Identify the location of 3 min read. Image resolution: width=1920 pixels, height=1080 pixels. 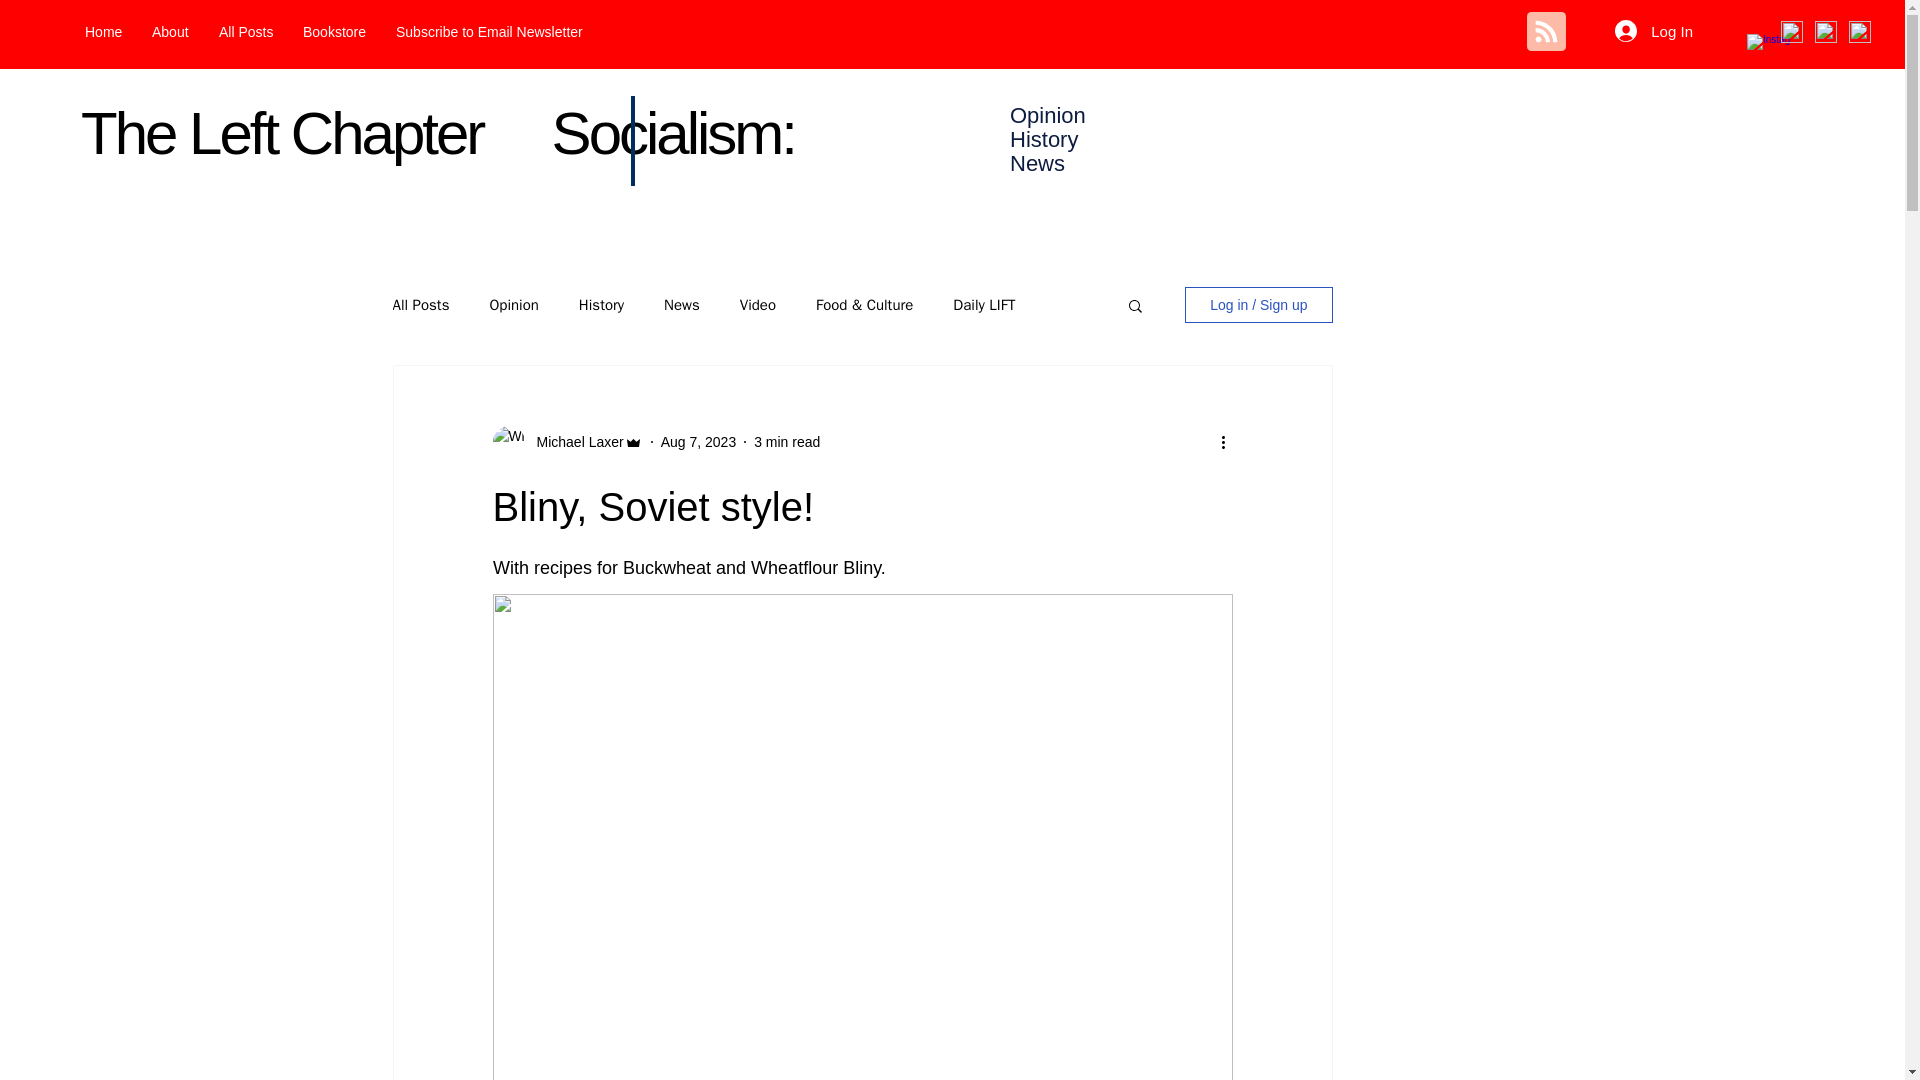
(786, 442).